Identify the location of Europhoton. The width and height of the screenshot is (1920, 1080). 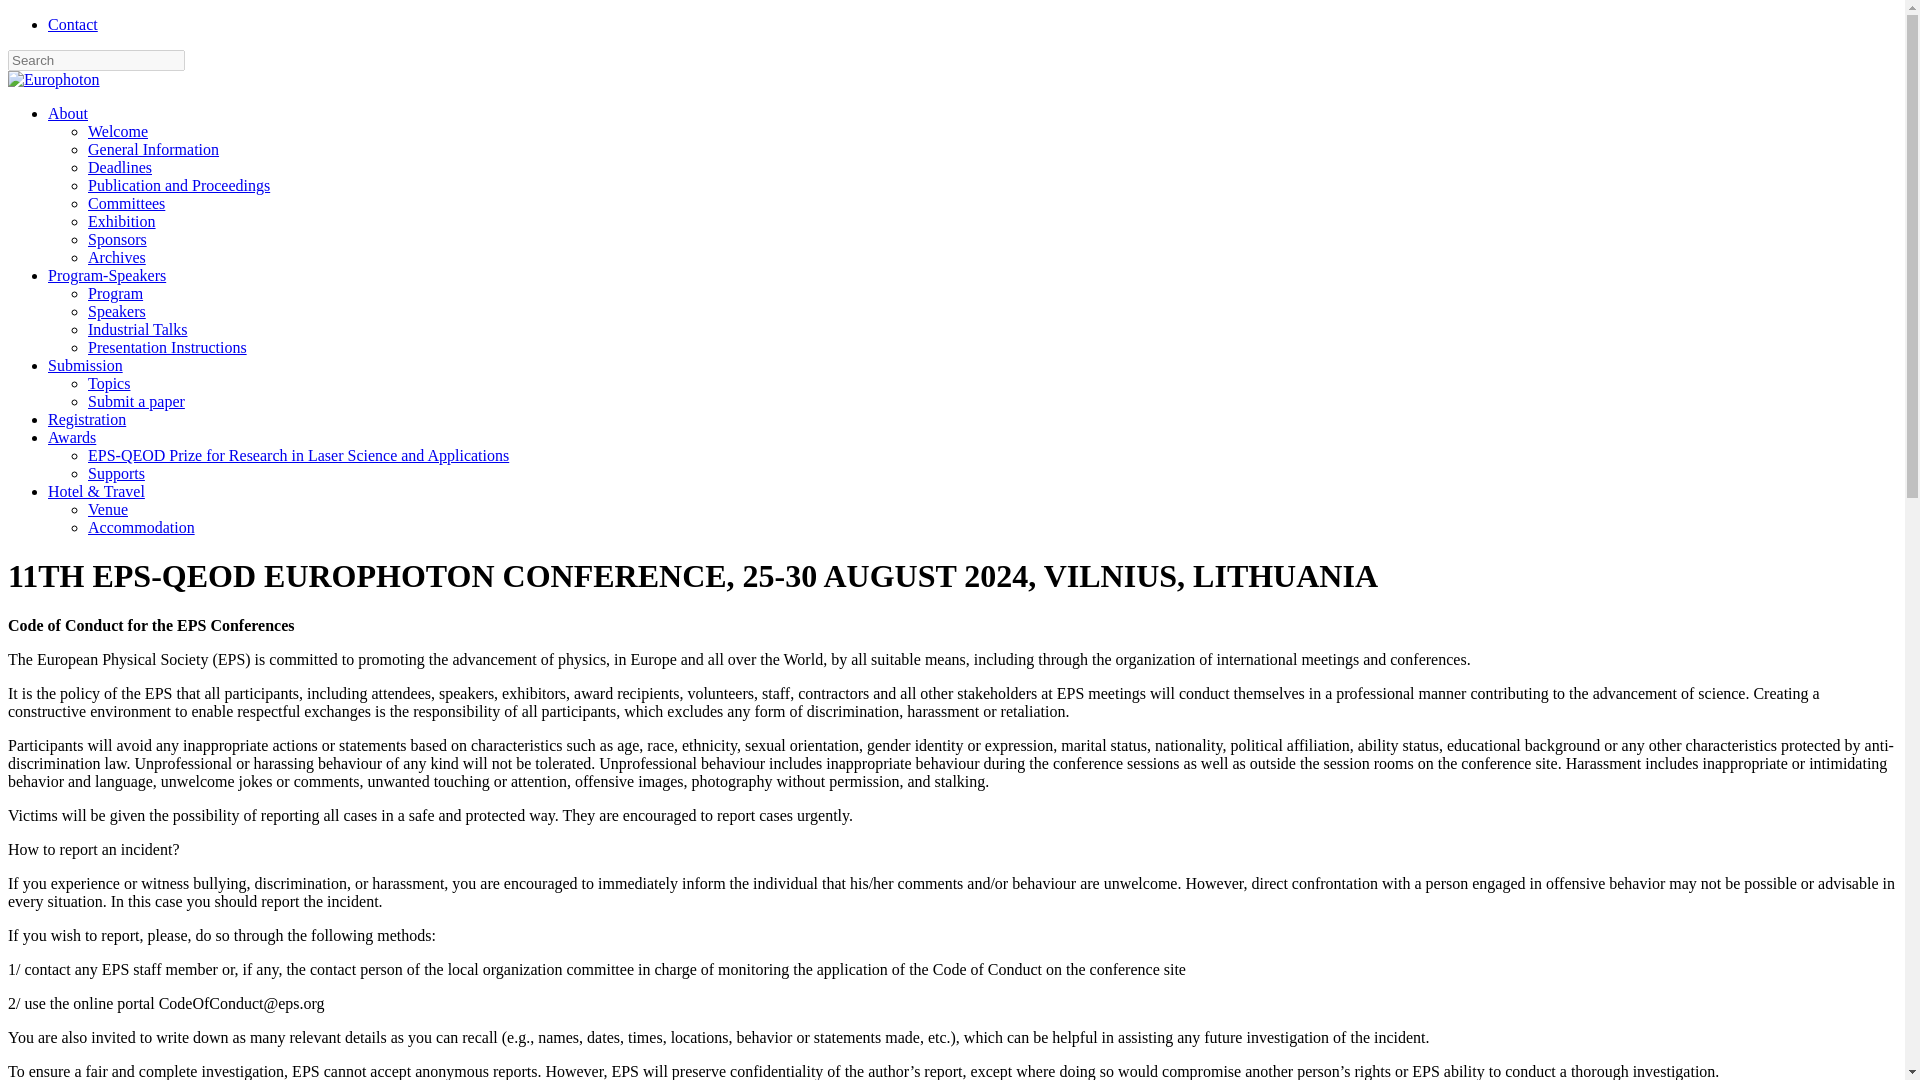
(53, 79).